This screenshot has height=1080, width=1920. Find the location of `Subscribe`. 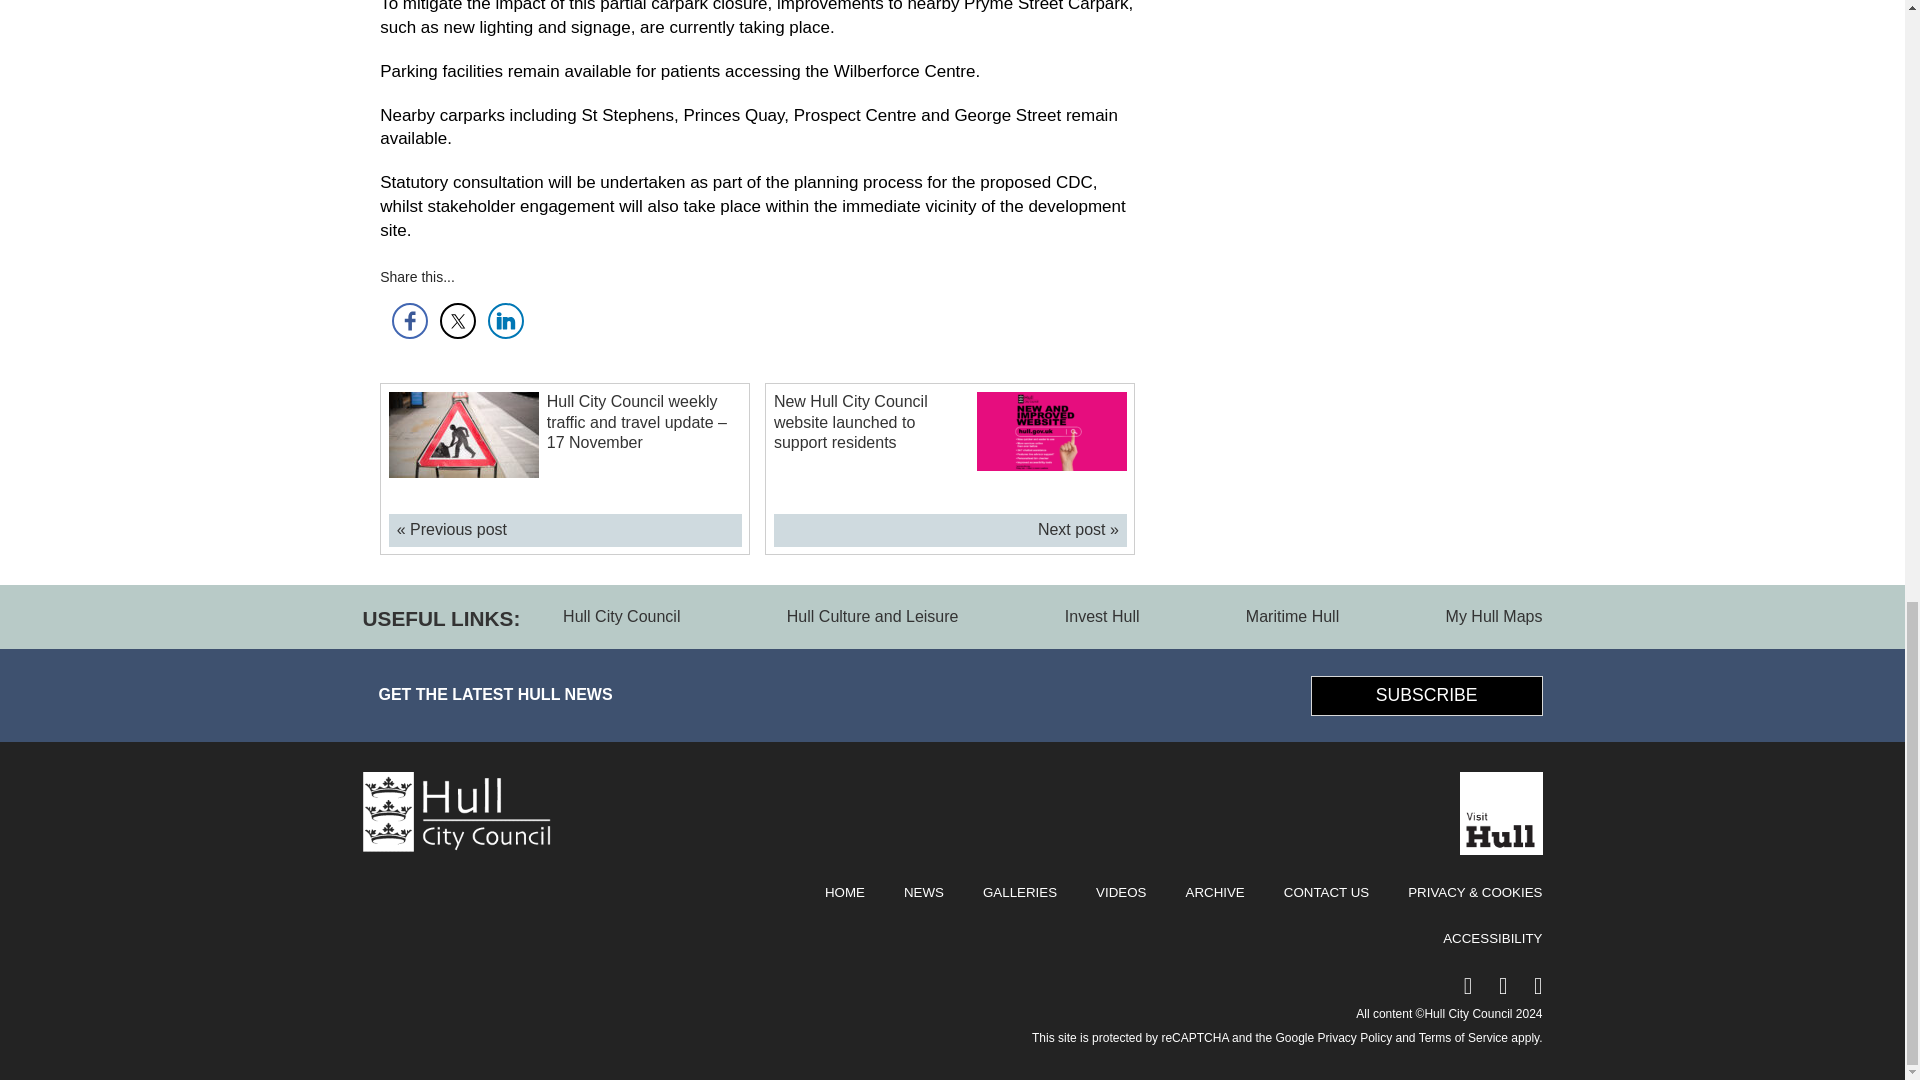

Subscribe is located at coordinates (1427, 696).